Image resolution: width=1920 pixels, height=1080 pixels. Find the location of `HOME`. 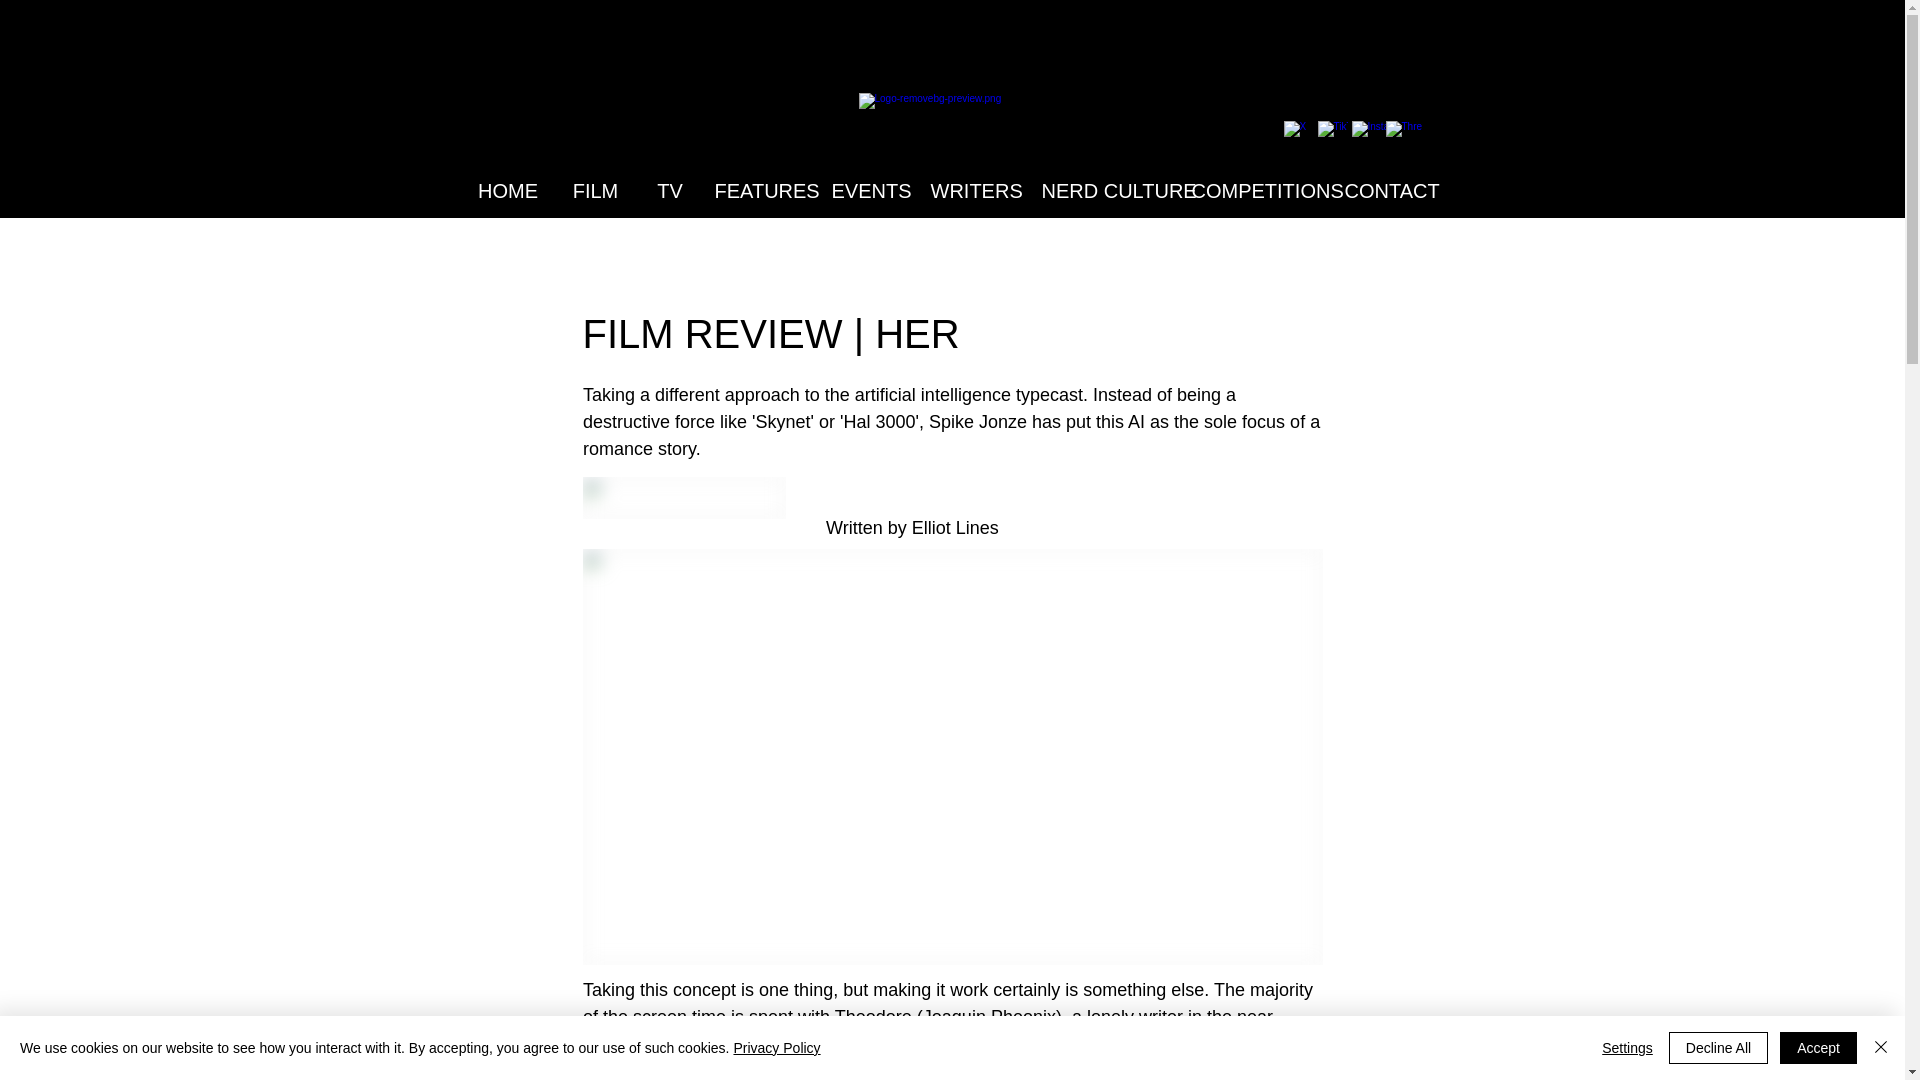

HOME is located at coordinates (507, 191).